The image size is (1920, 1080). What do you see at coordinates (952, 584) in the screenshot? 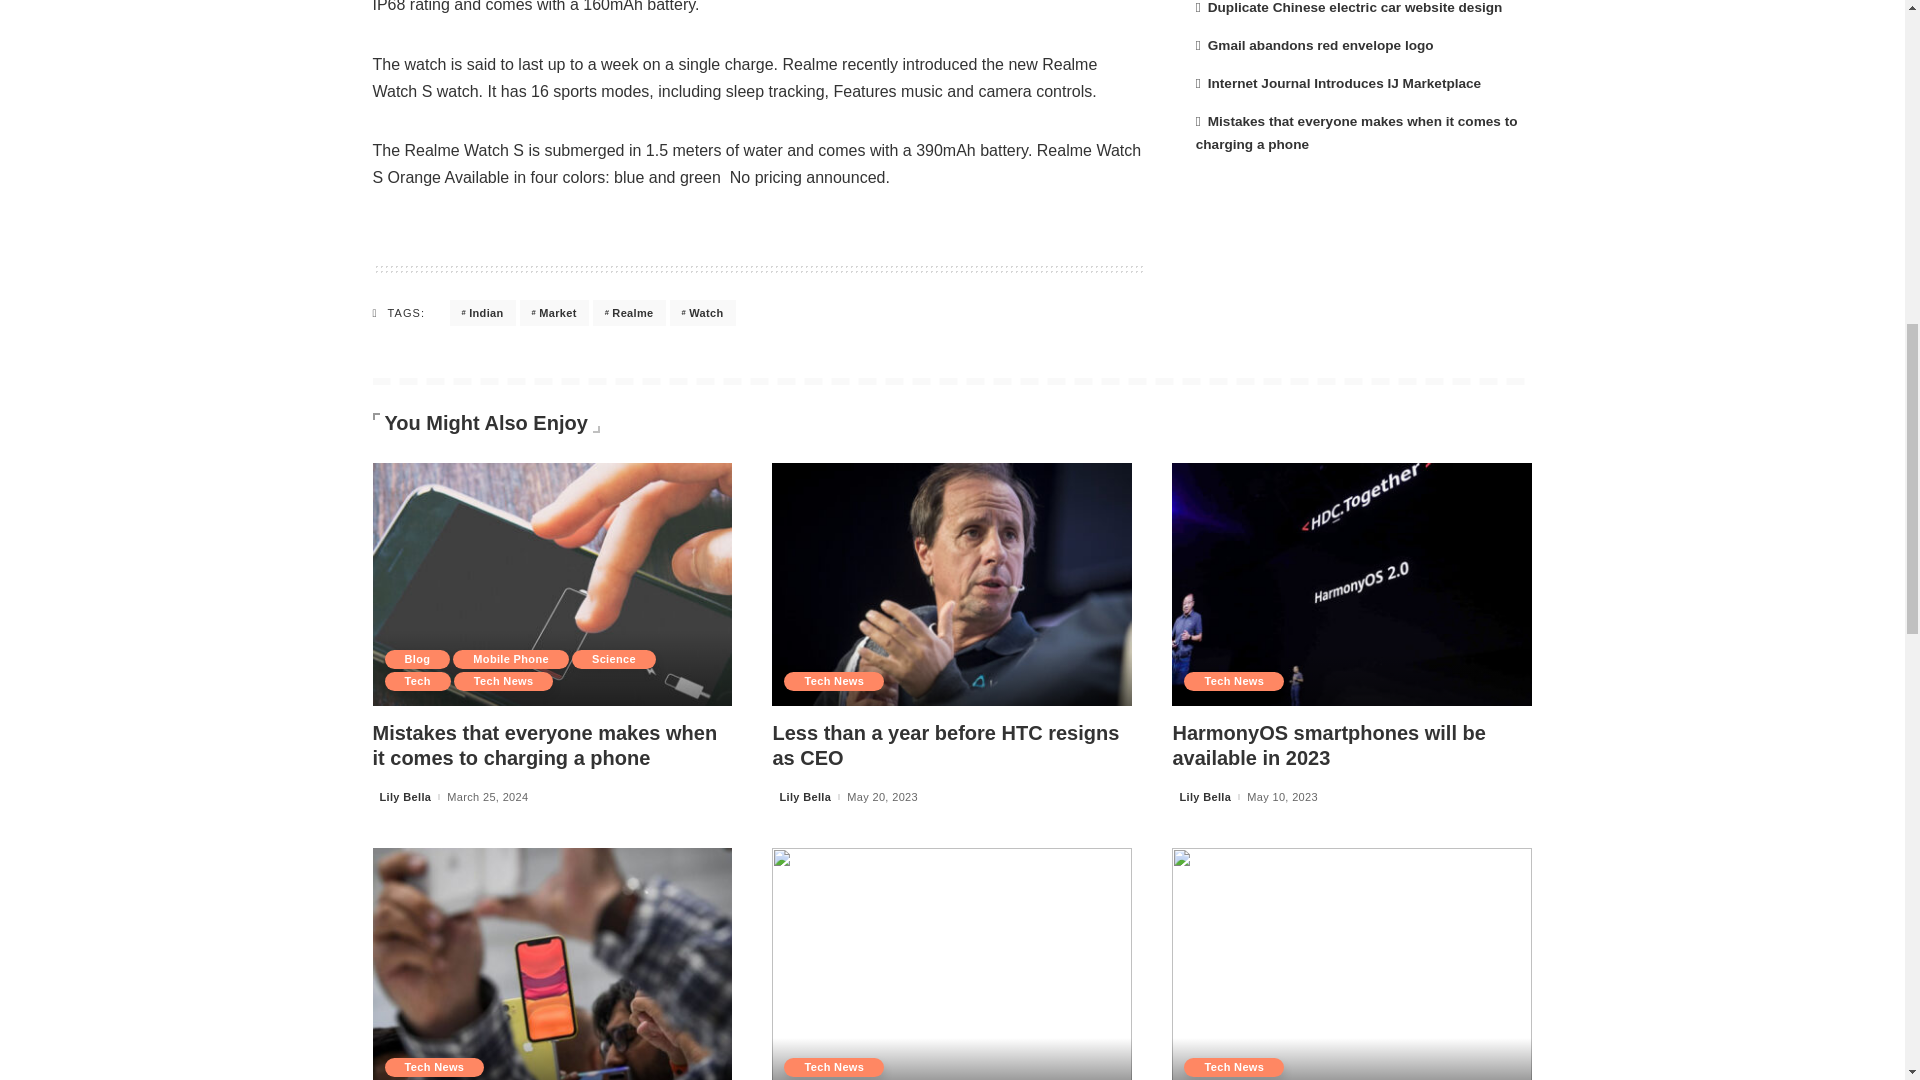
I see `Less than a year before HTC resigns as CEO` at bounding box center [952, 584].